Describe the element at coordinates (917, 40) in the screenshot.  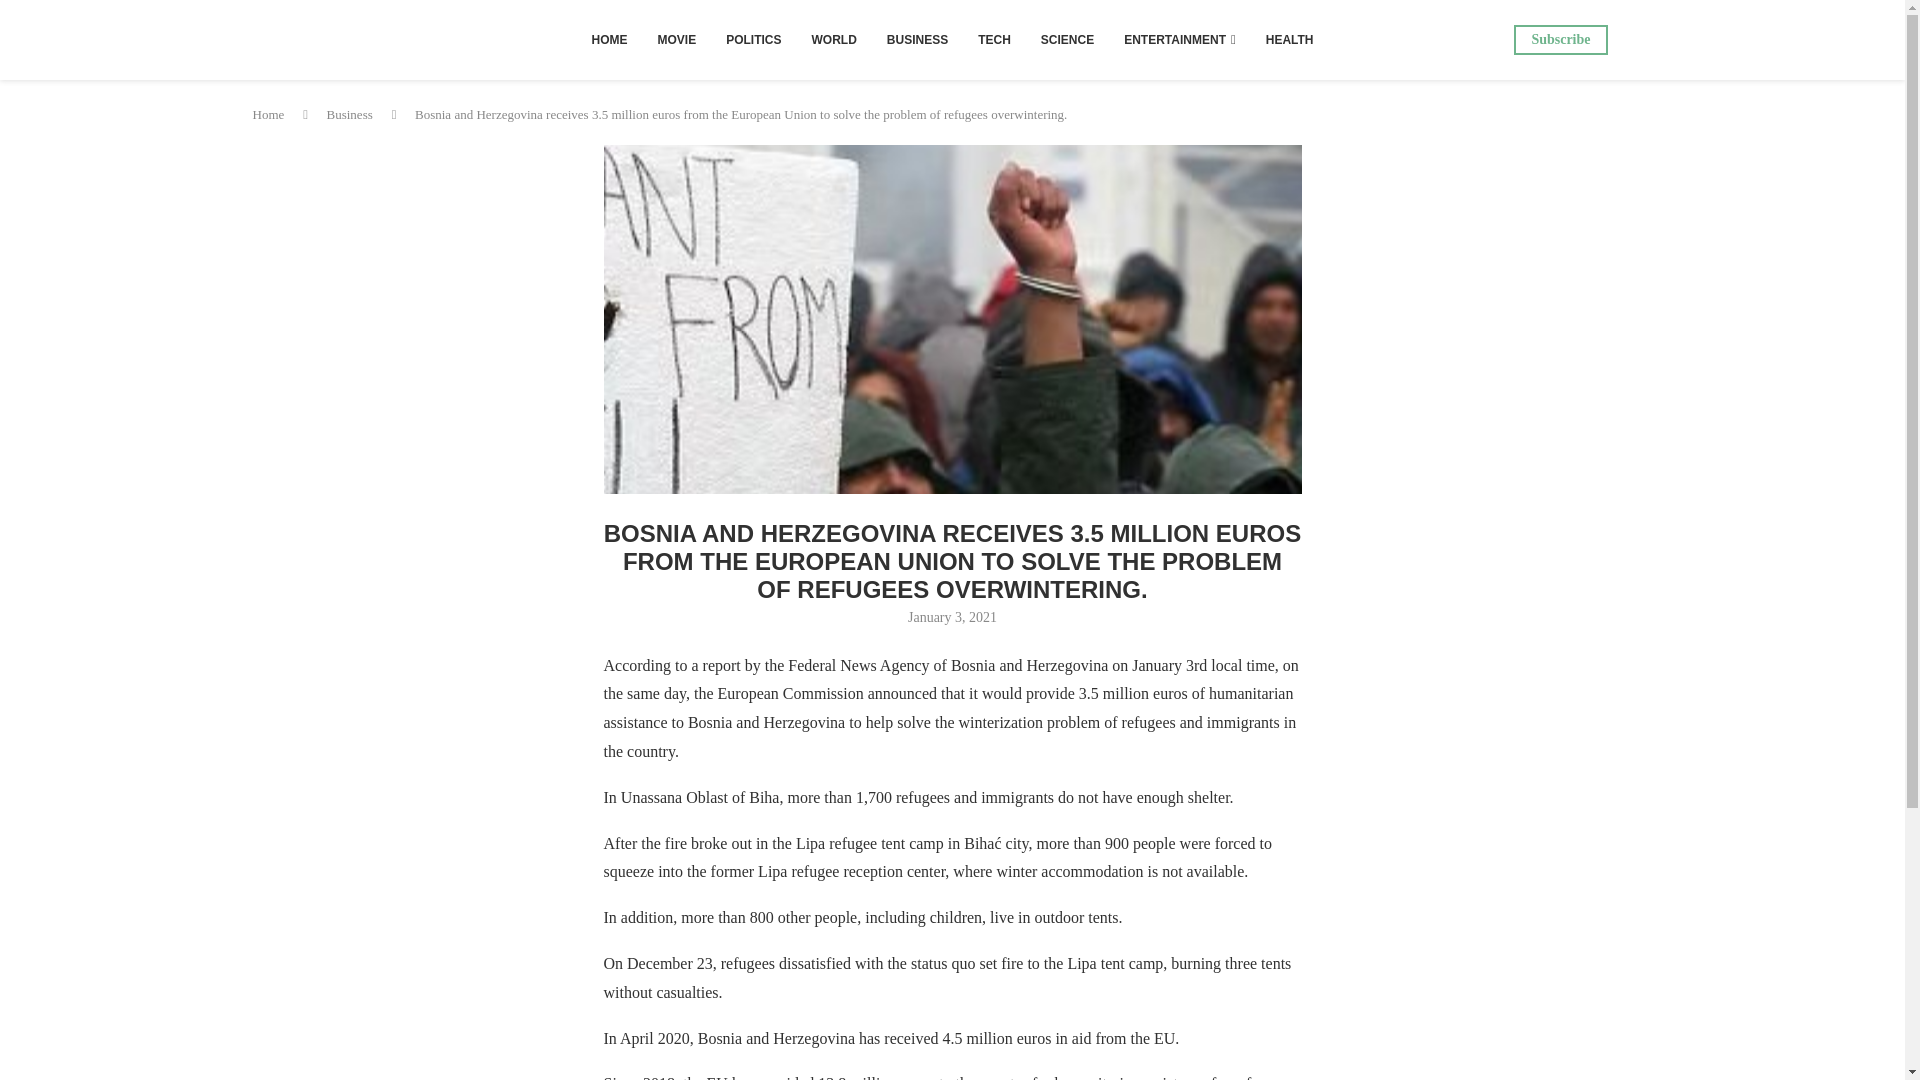
I see `BUSINESS` at that location.